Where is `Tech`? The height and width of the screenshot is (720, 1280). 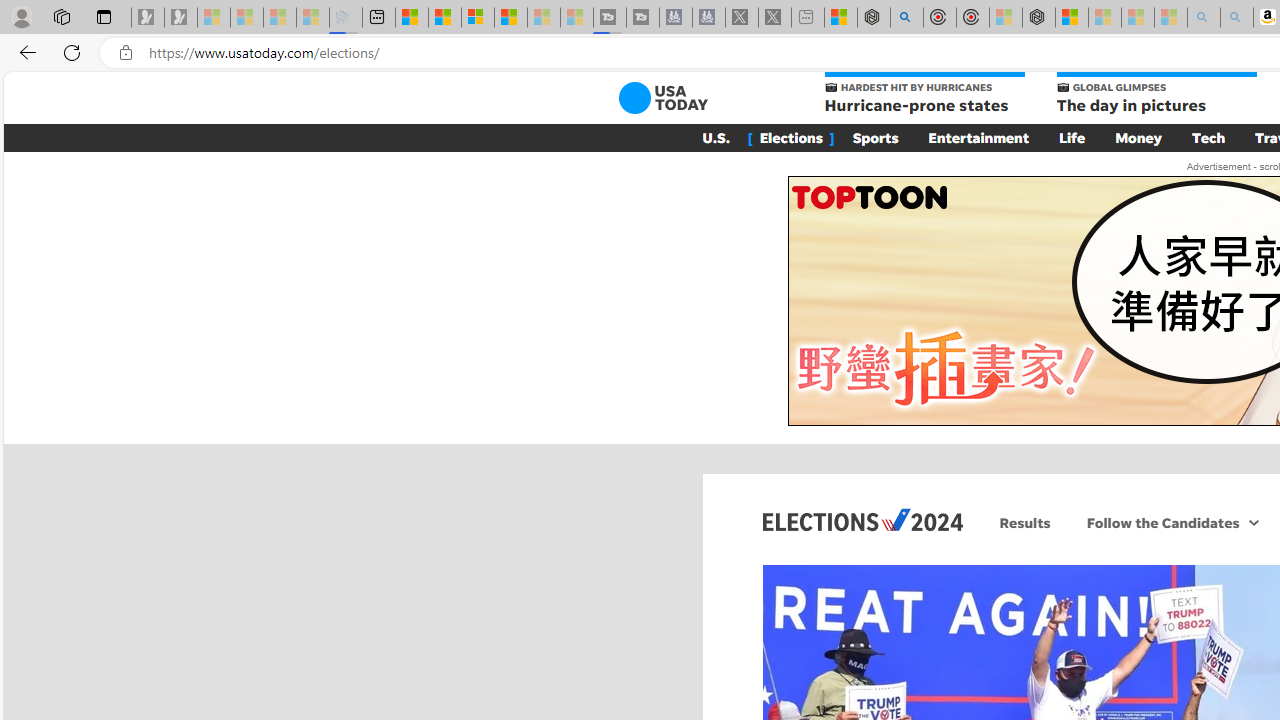 Tech is located at coordinates (1208, 137).